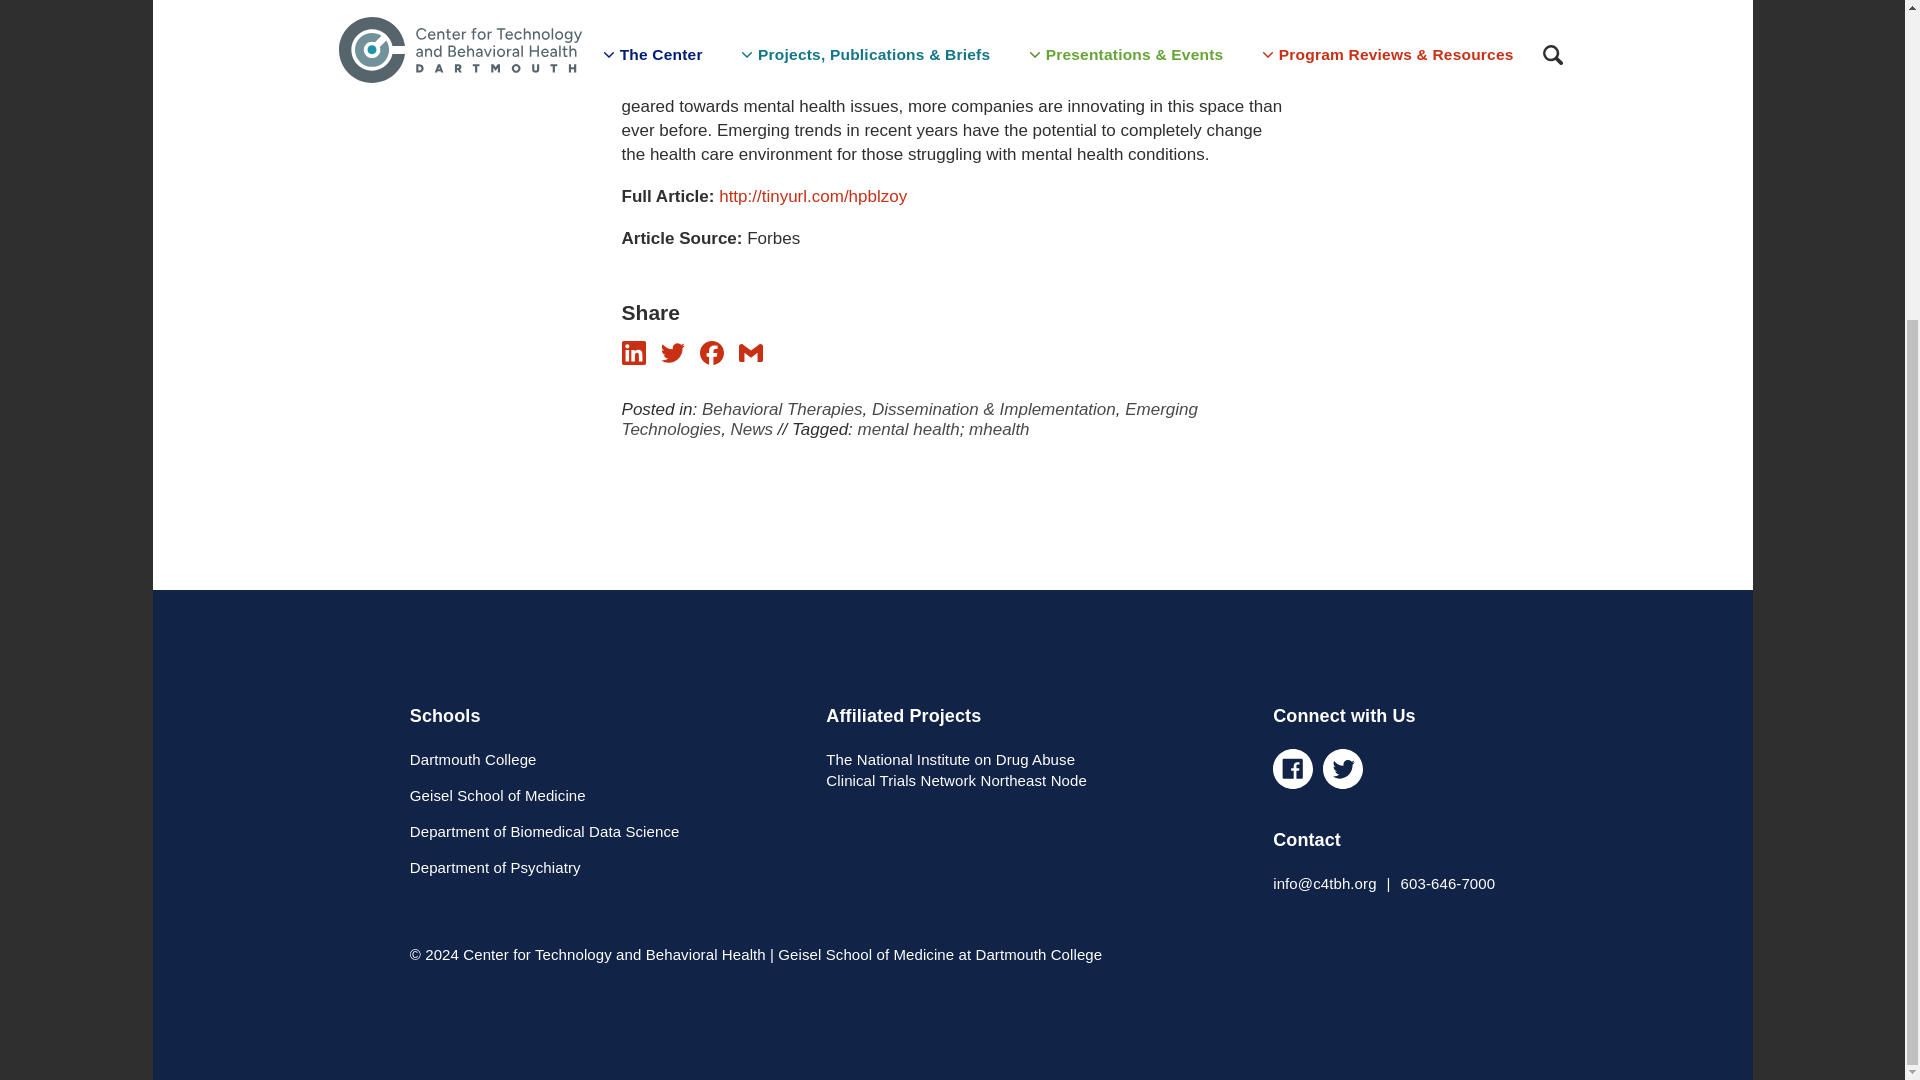 This screenshot has width=1920, height=1080. I want to click on Dartmouth College, so click(474, 758).